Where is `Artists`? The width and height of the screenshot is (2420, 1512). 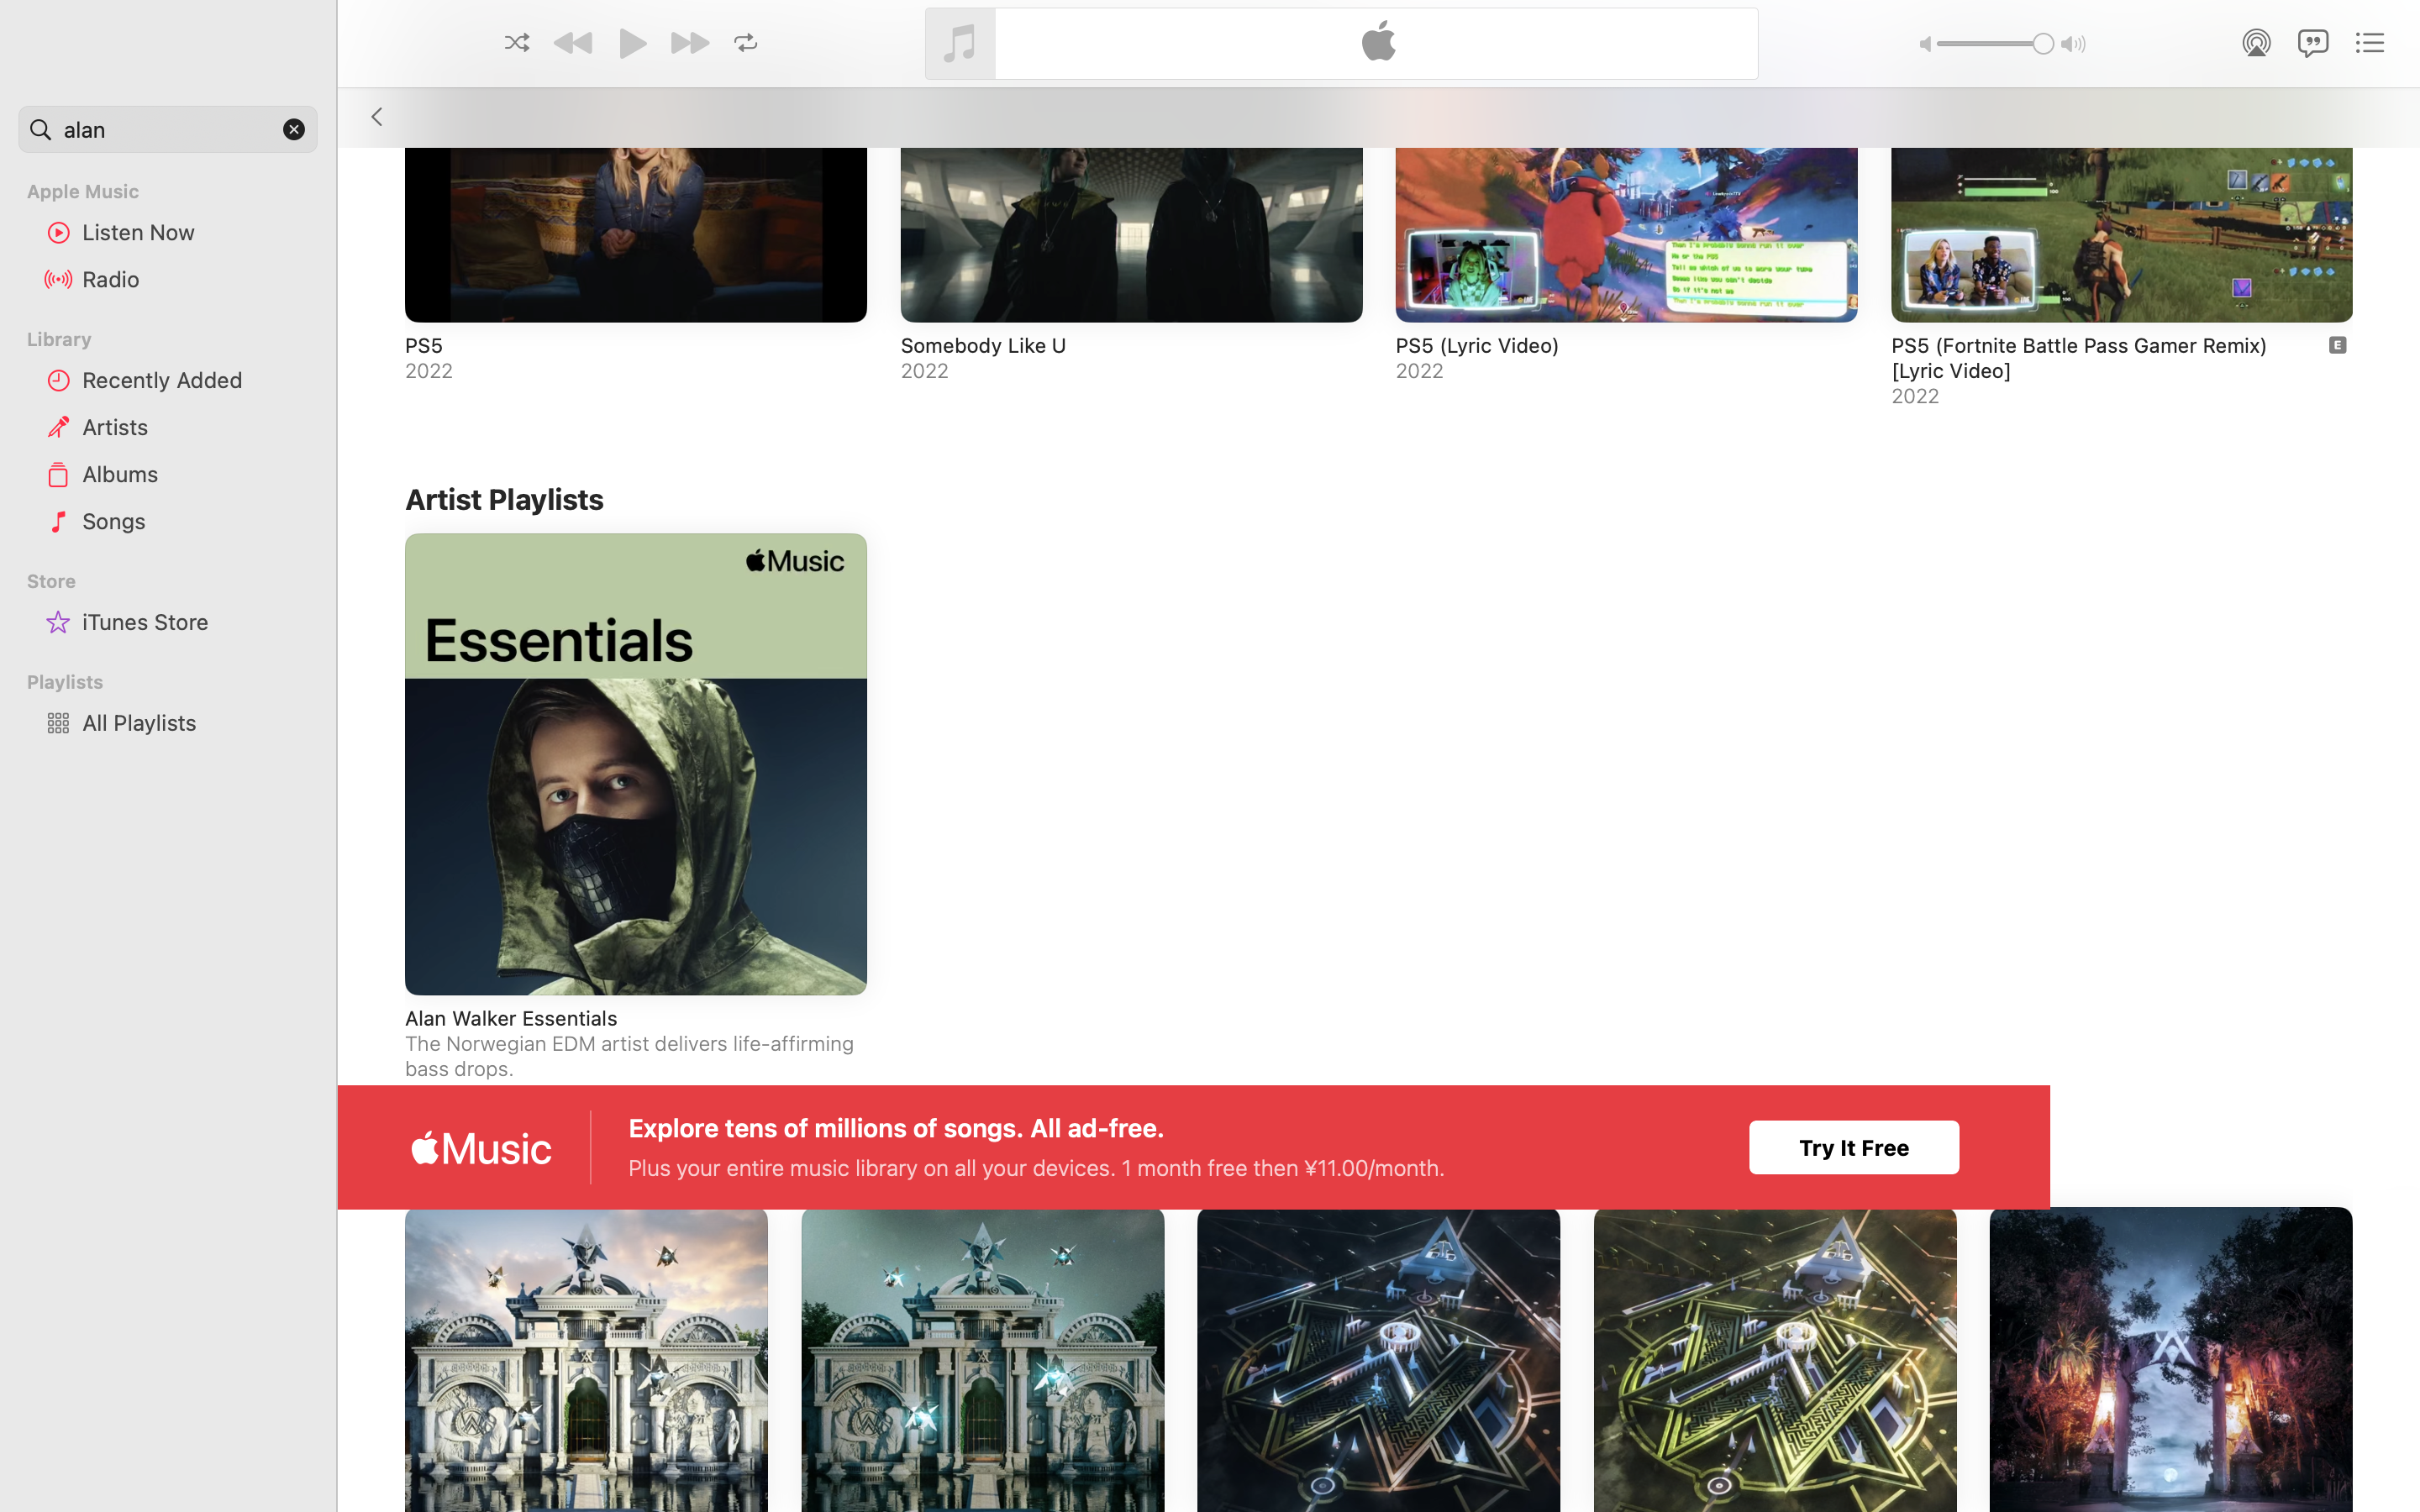
Artists is located at coordinates (194, 427).